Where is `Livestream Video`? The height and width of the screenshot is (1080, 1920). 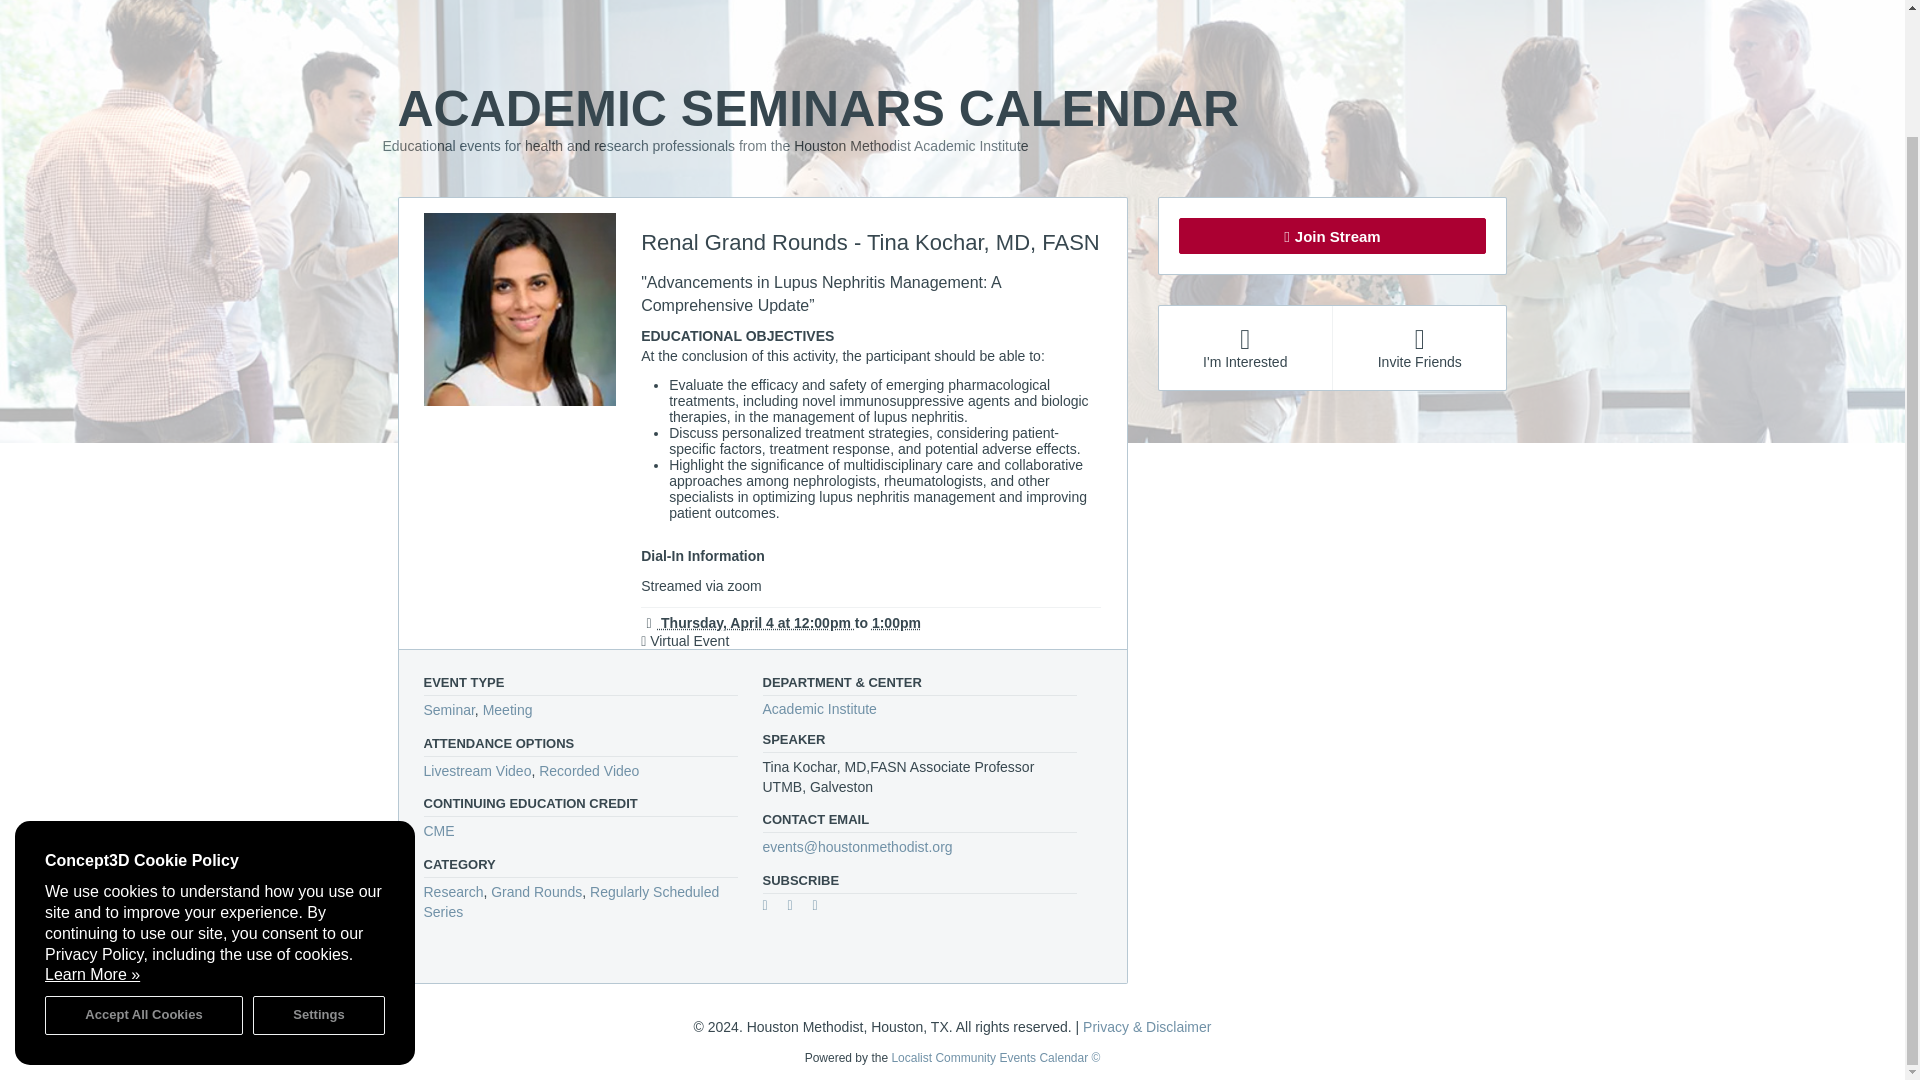 Livestream Video is located at coordinates (478, 770).